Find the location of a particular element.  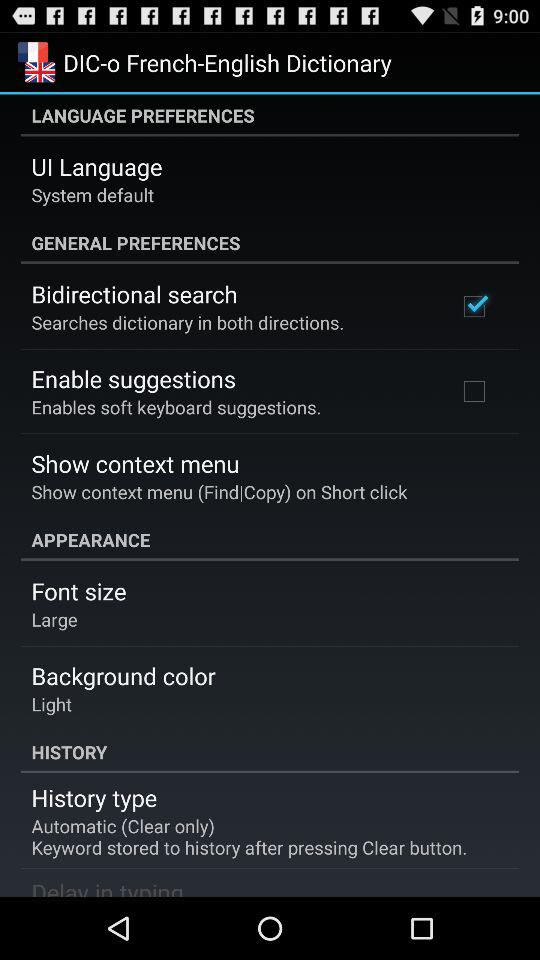

flip until the history type icon is located at coordinates (94, 797).